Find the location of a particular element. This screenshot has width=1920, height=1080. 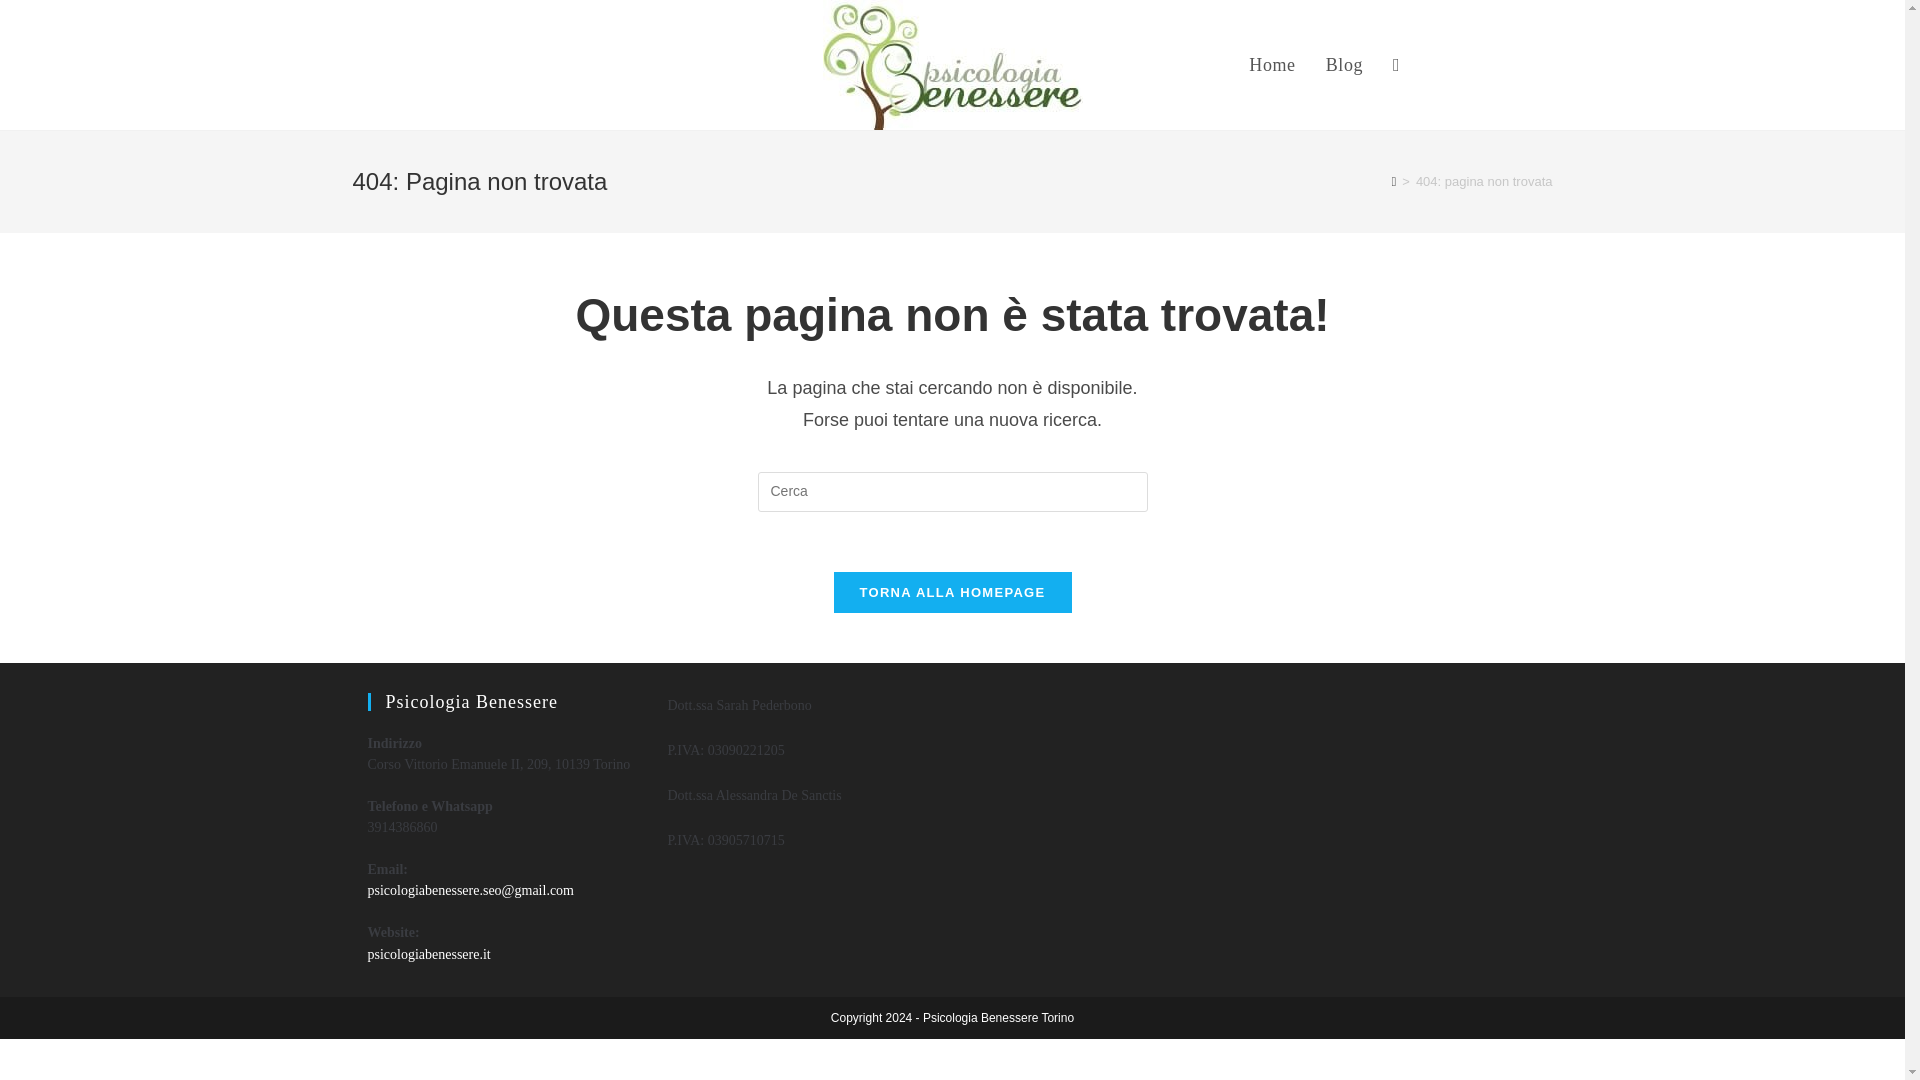

psicologiabenessere.it is located at coordinates (430, 954).